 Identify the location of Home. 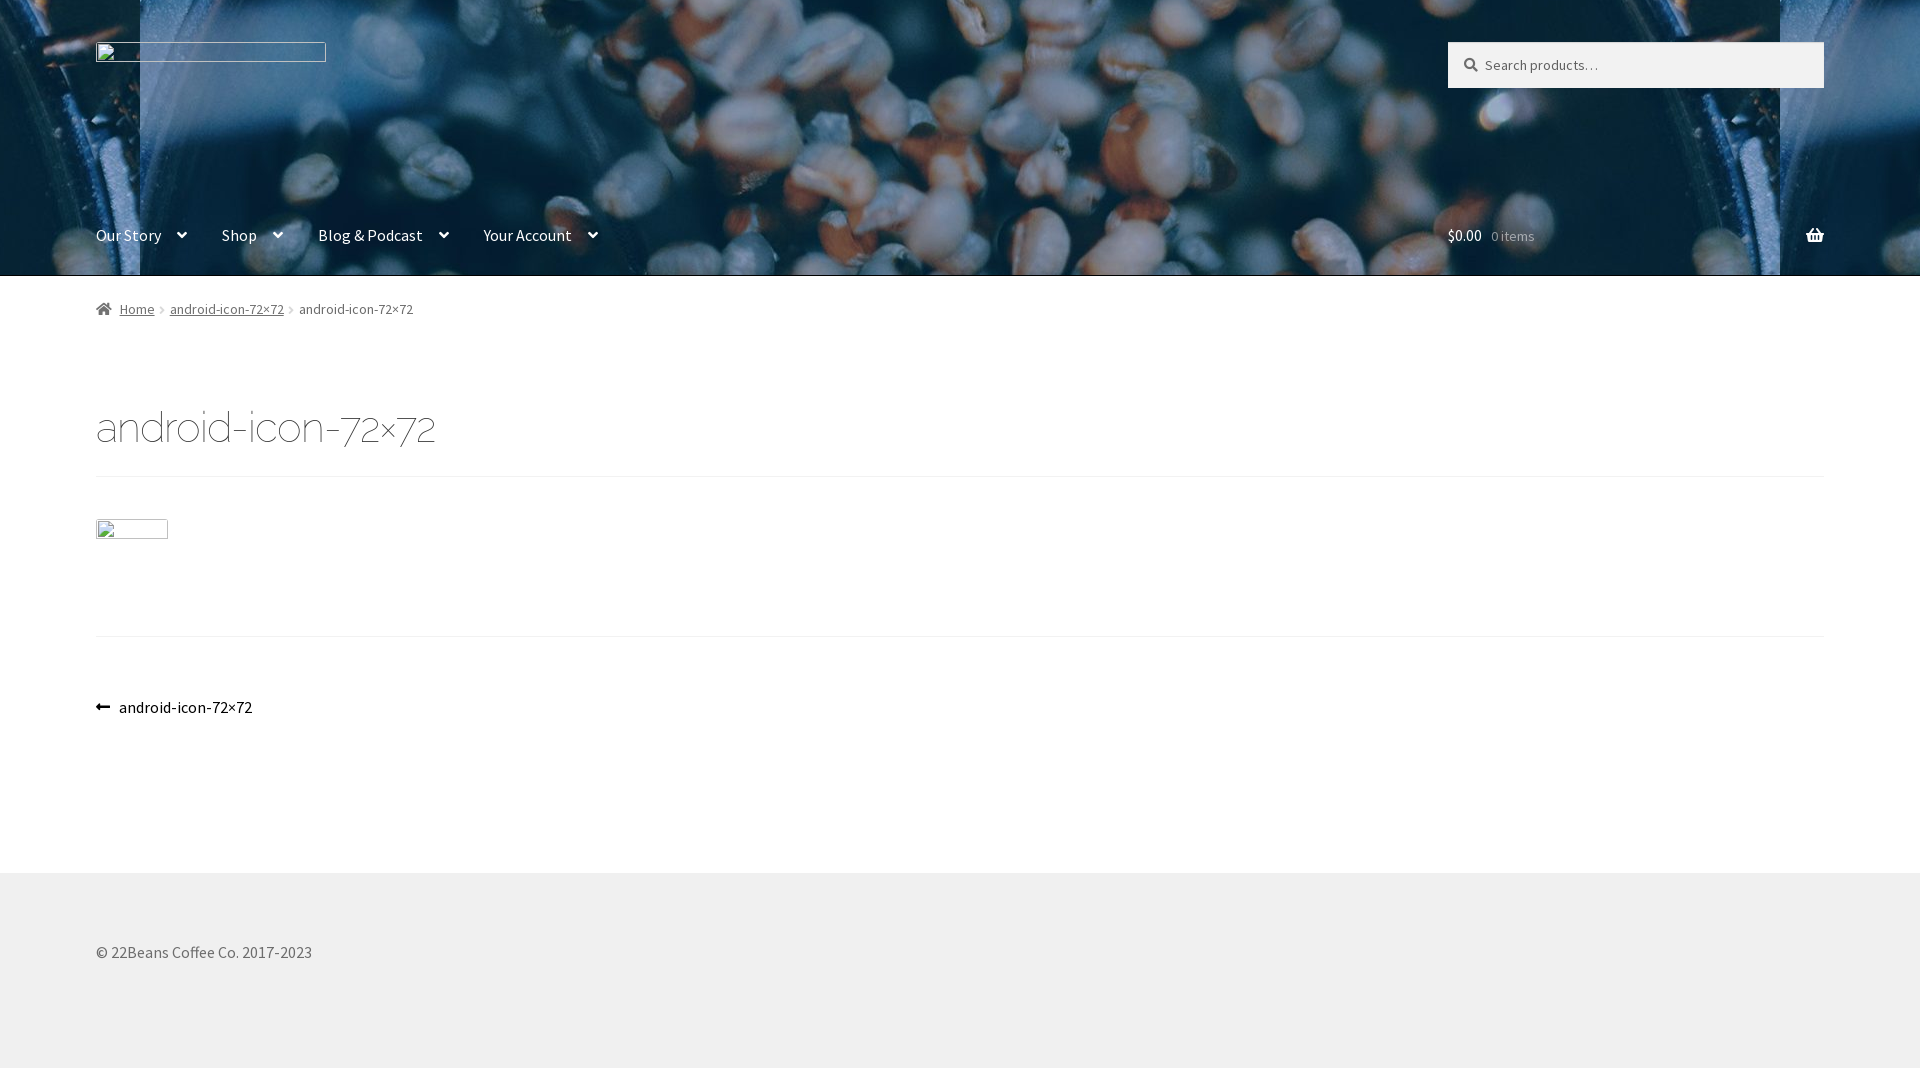
(126, 309).